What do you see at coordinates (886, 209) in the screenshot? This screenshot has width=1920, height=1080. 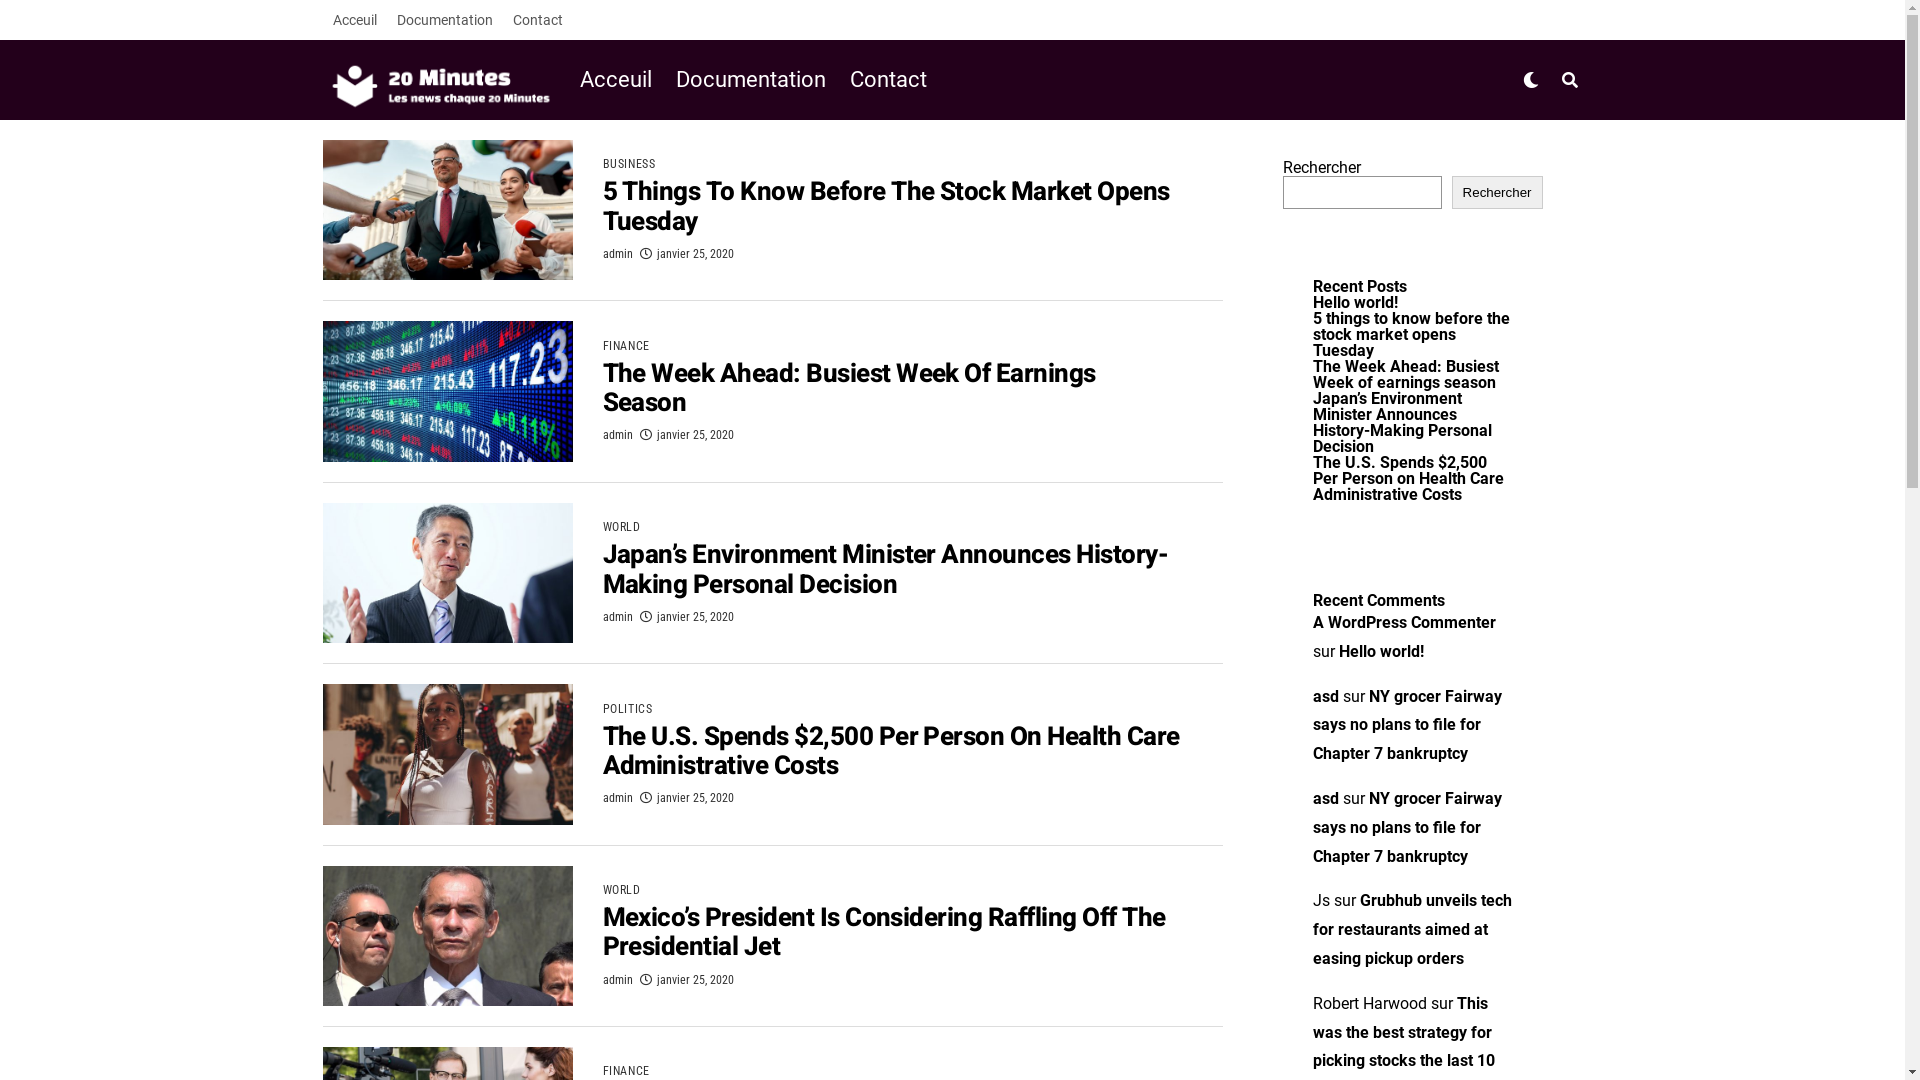 I see `5 Things To Know Before The Stock Market Opens Tuesday` at bounding box center [886, 209].